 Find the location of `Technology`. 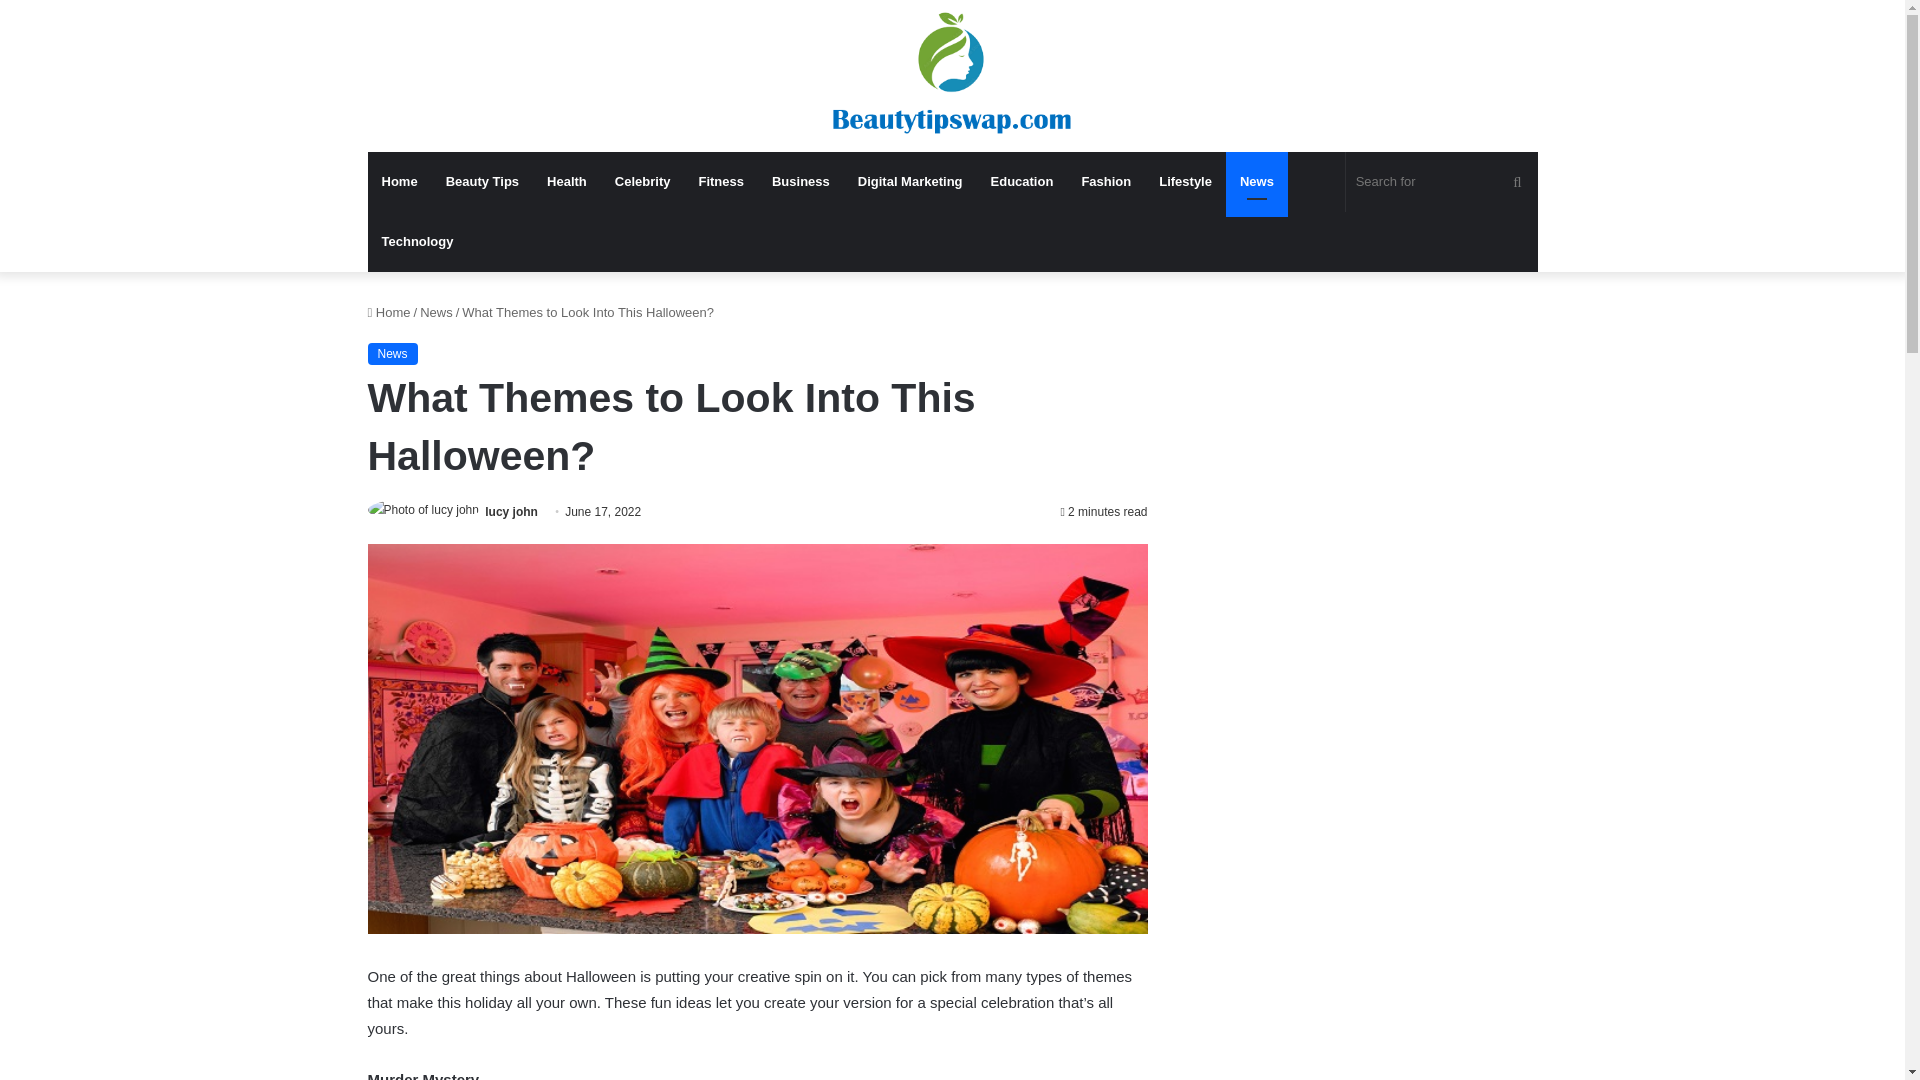

Technology is located at coordinates (418, 242).